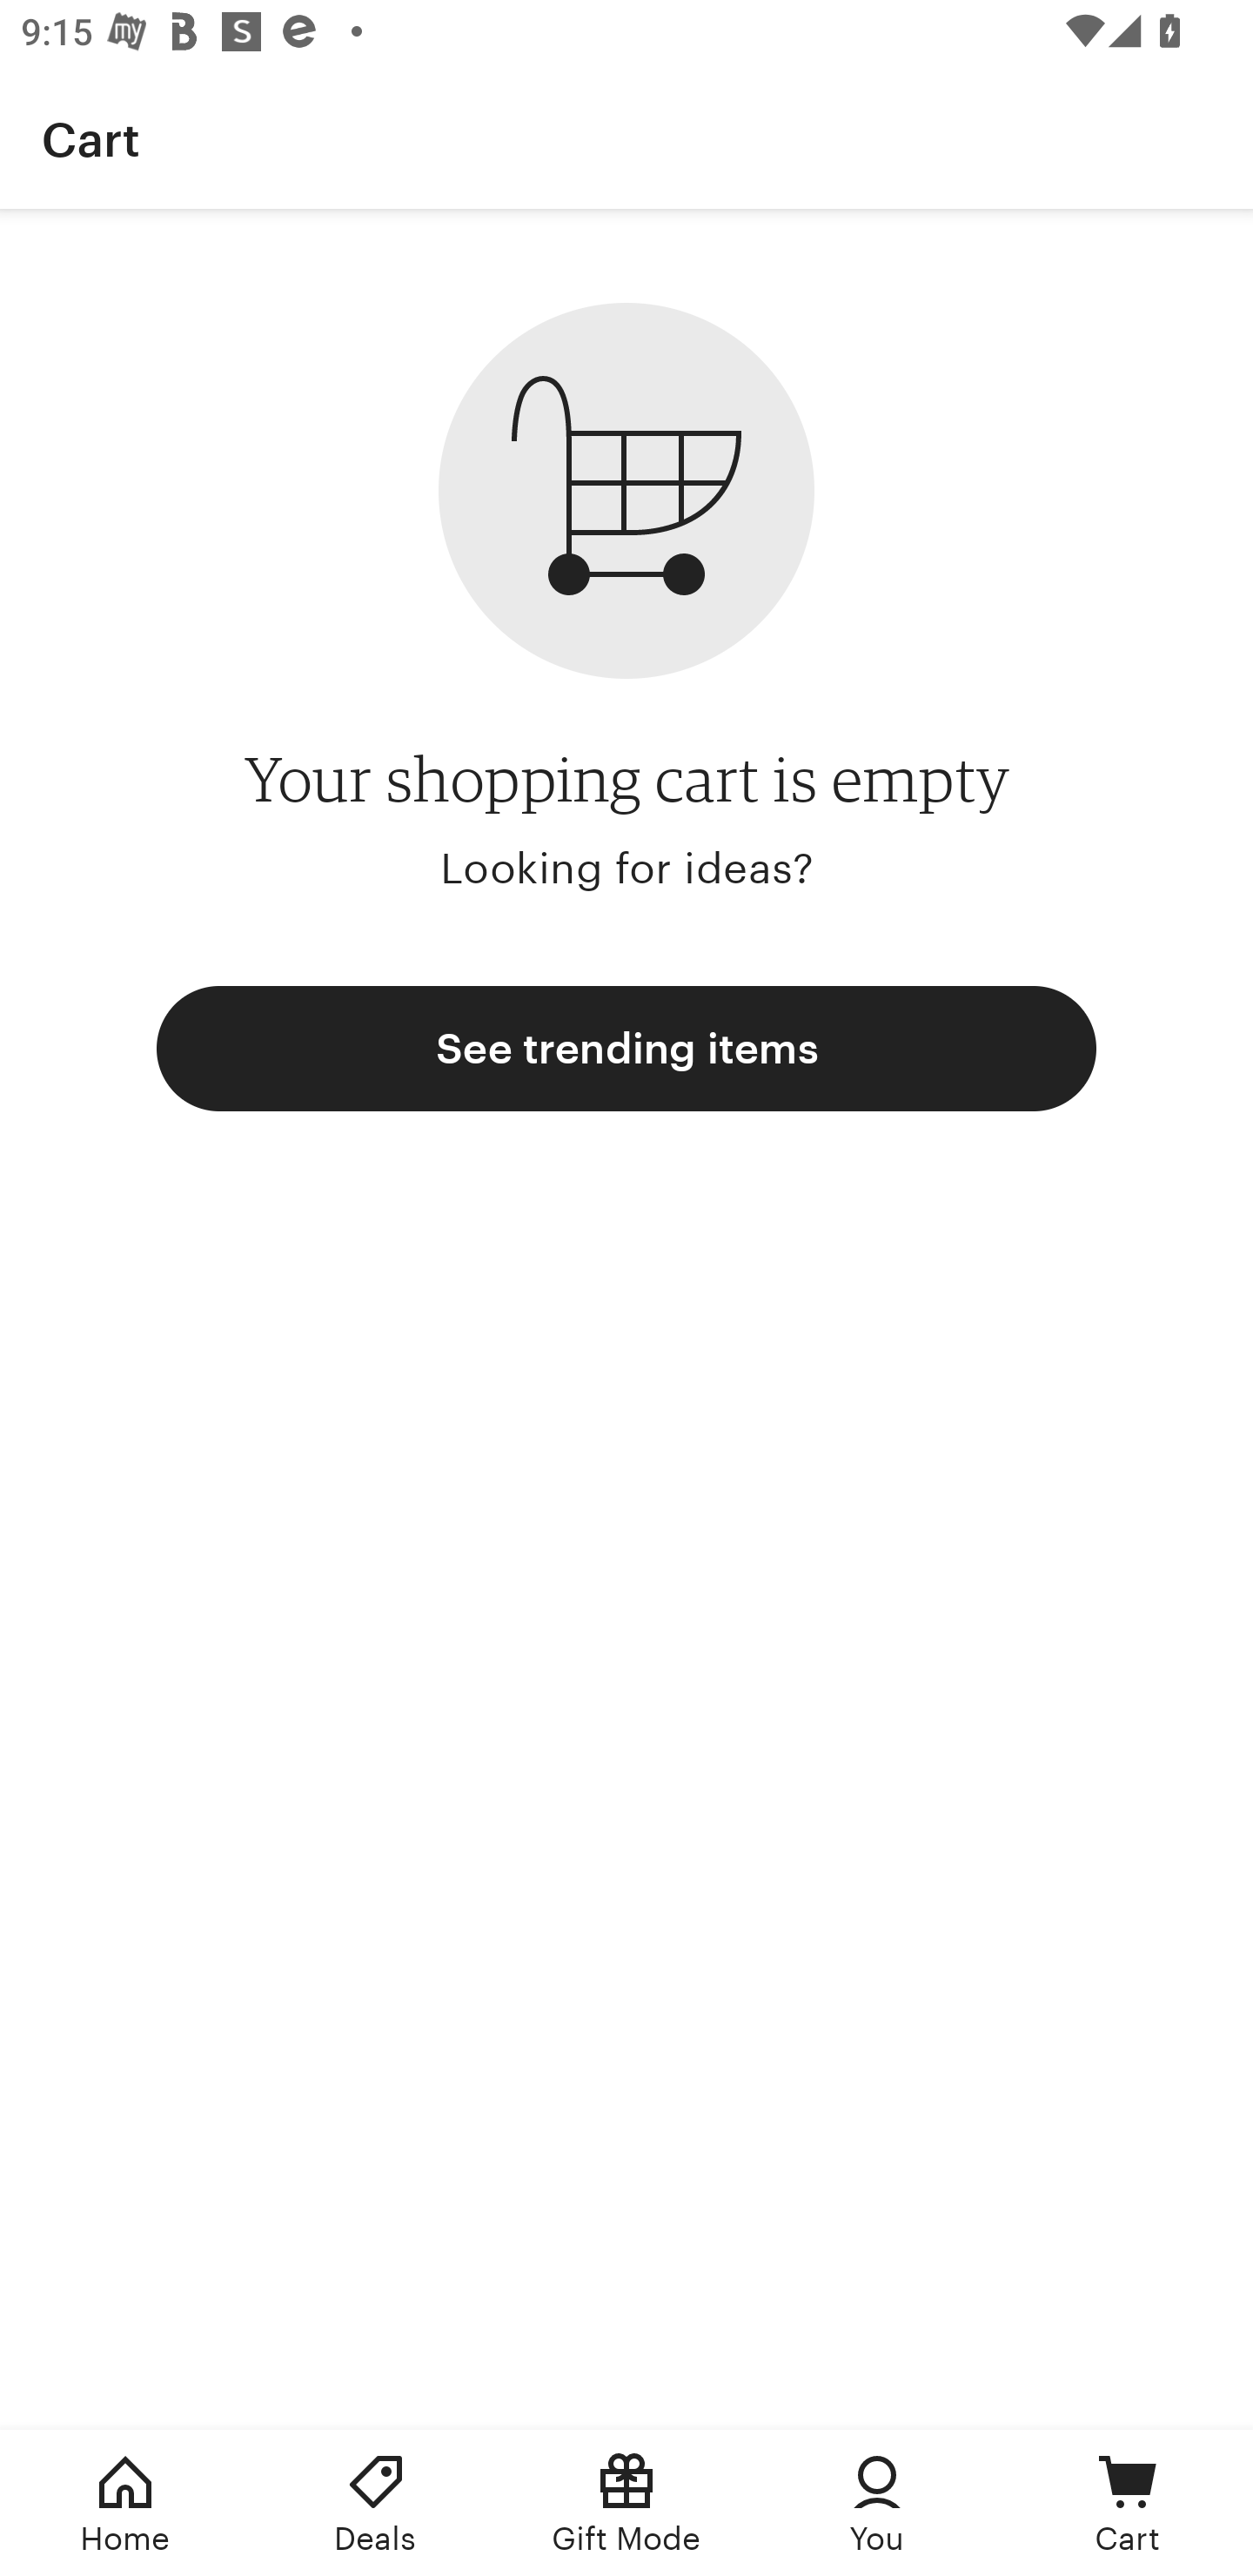 This screenshot has width=1253, height=2576. Describe the element at coordinates (125, 2503) in the screenshot. I see `Home` at that location.